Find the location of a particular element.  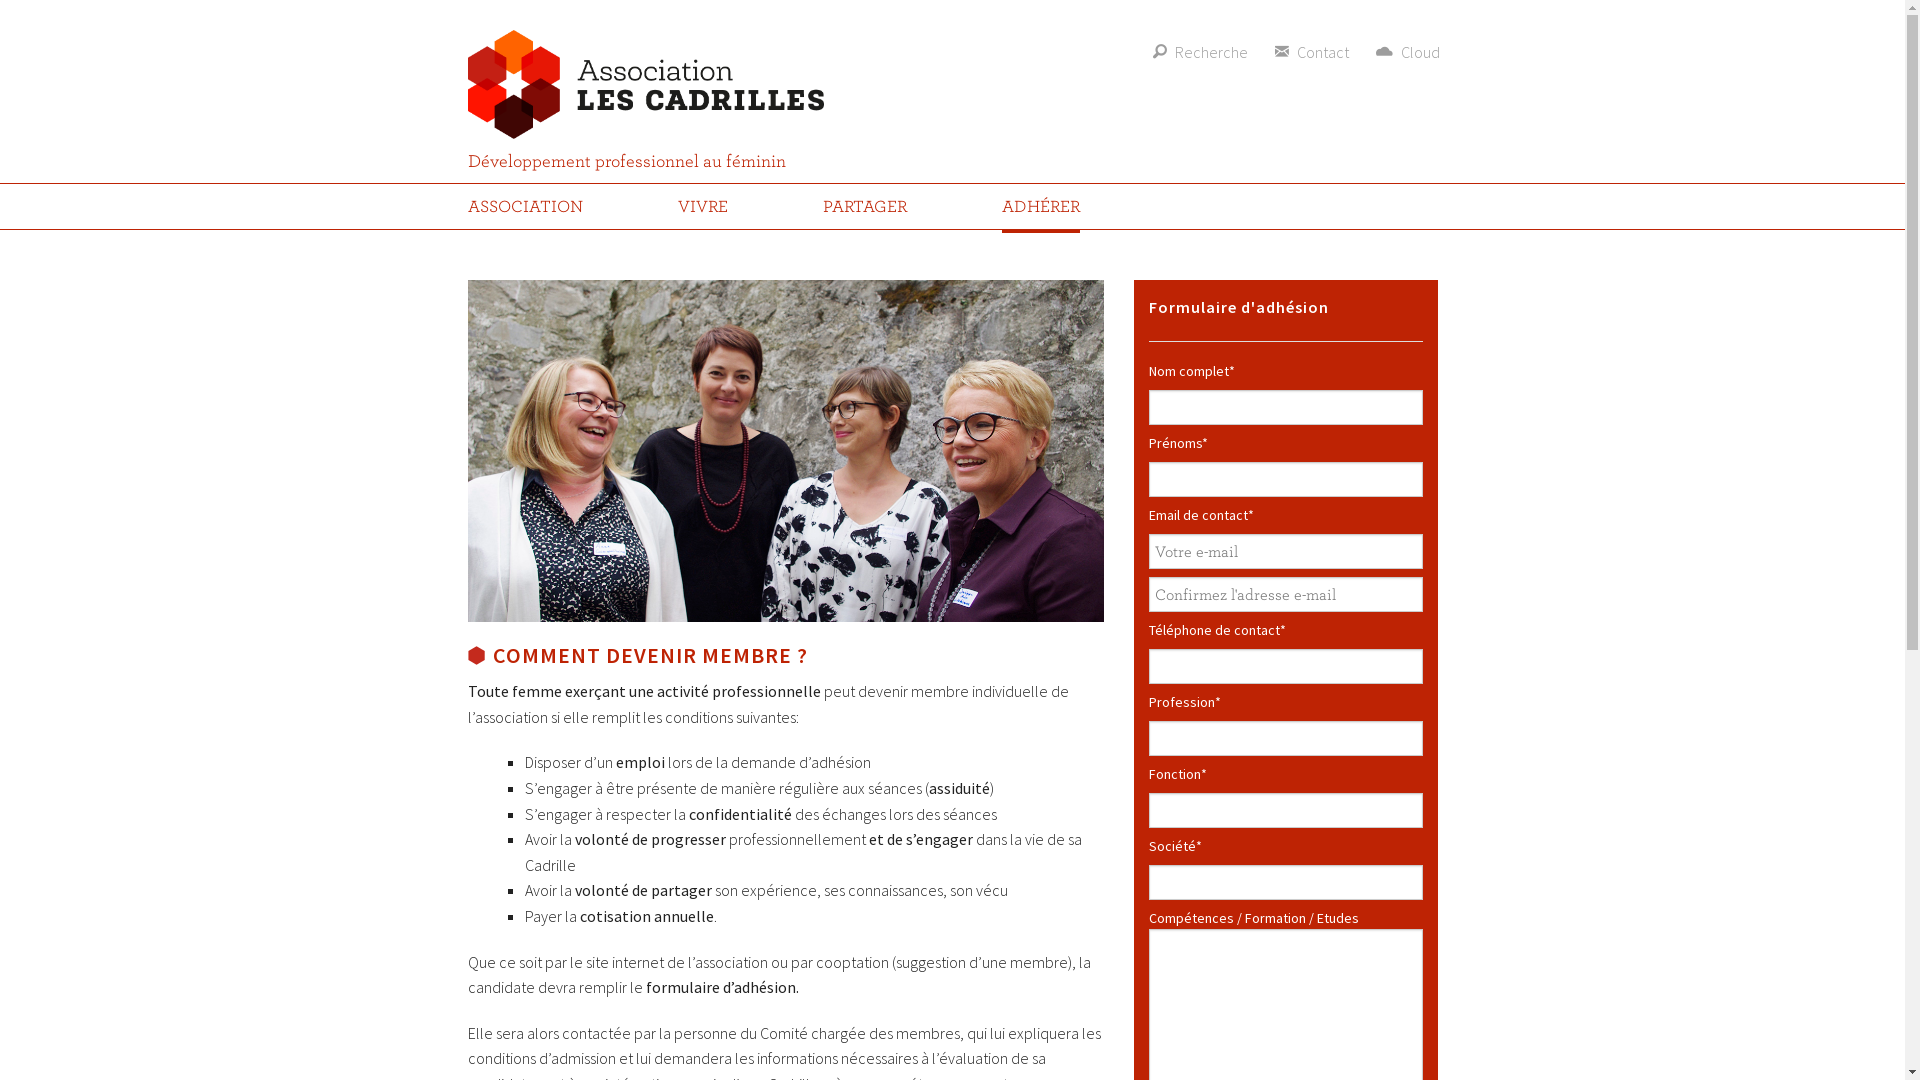

VIVRE is located at coordinates (703, 206).